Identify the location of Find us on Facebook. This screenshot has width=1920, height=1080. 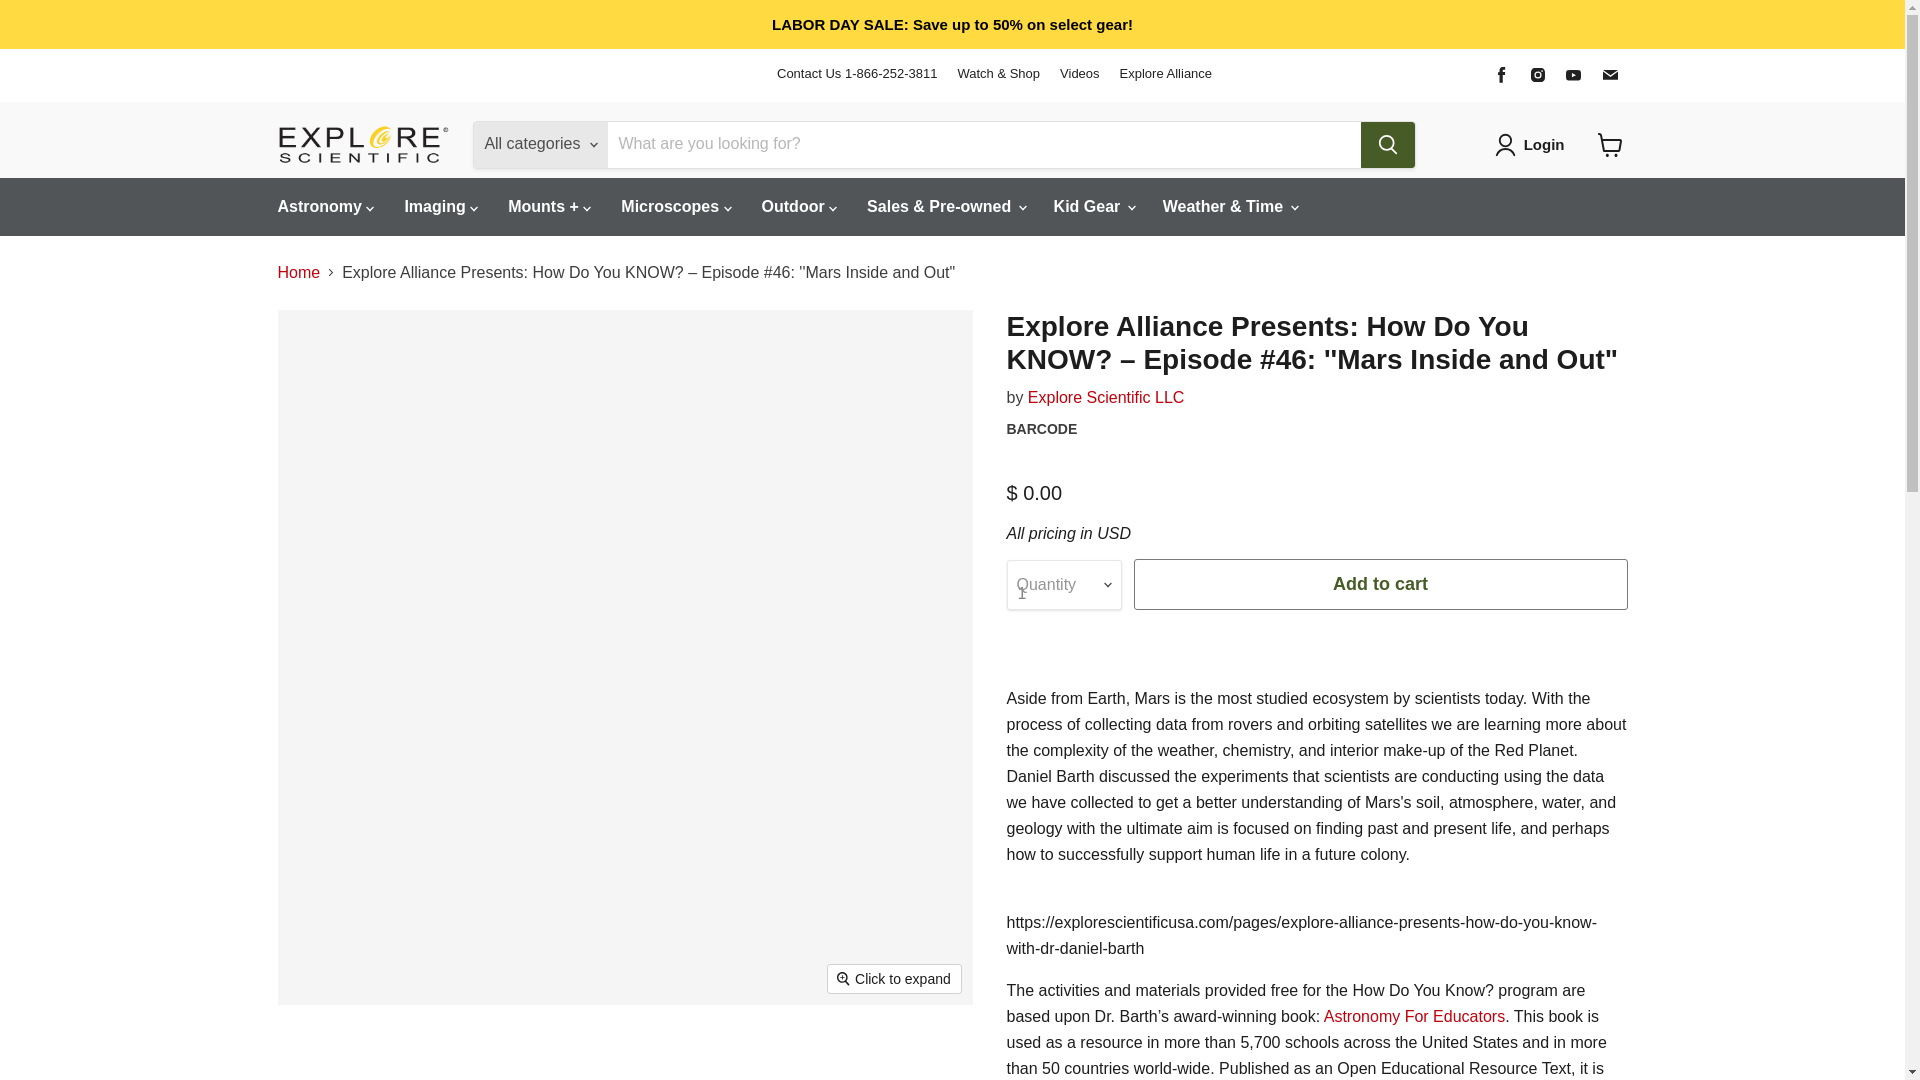
(1502, 74).